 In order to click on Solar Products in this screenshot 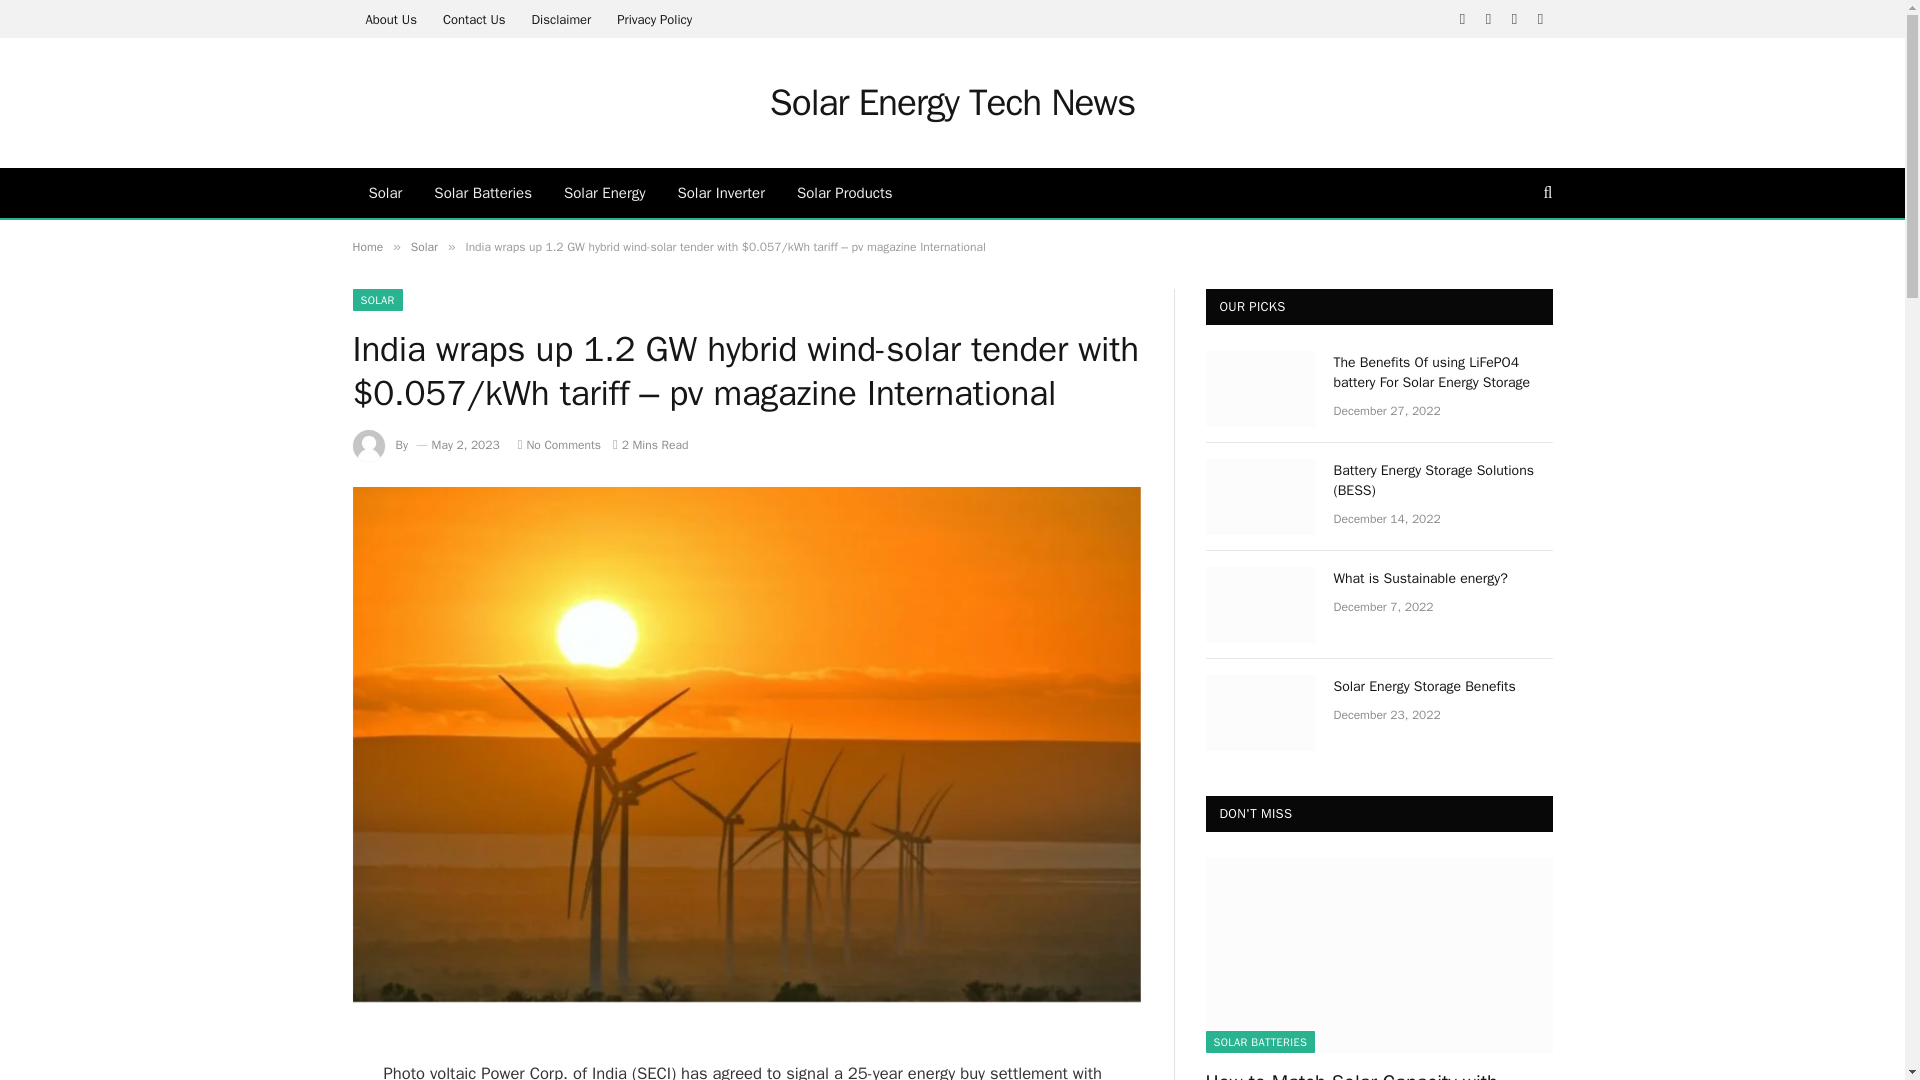, I will do `click(844, 193)`.